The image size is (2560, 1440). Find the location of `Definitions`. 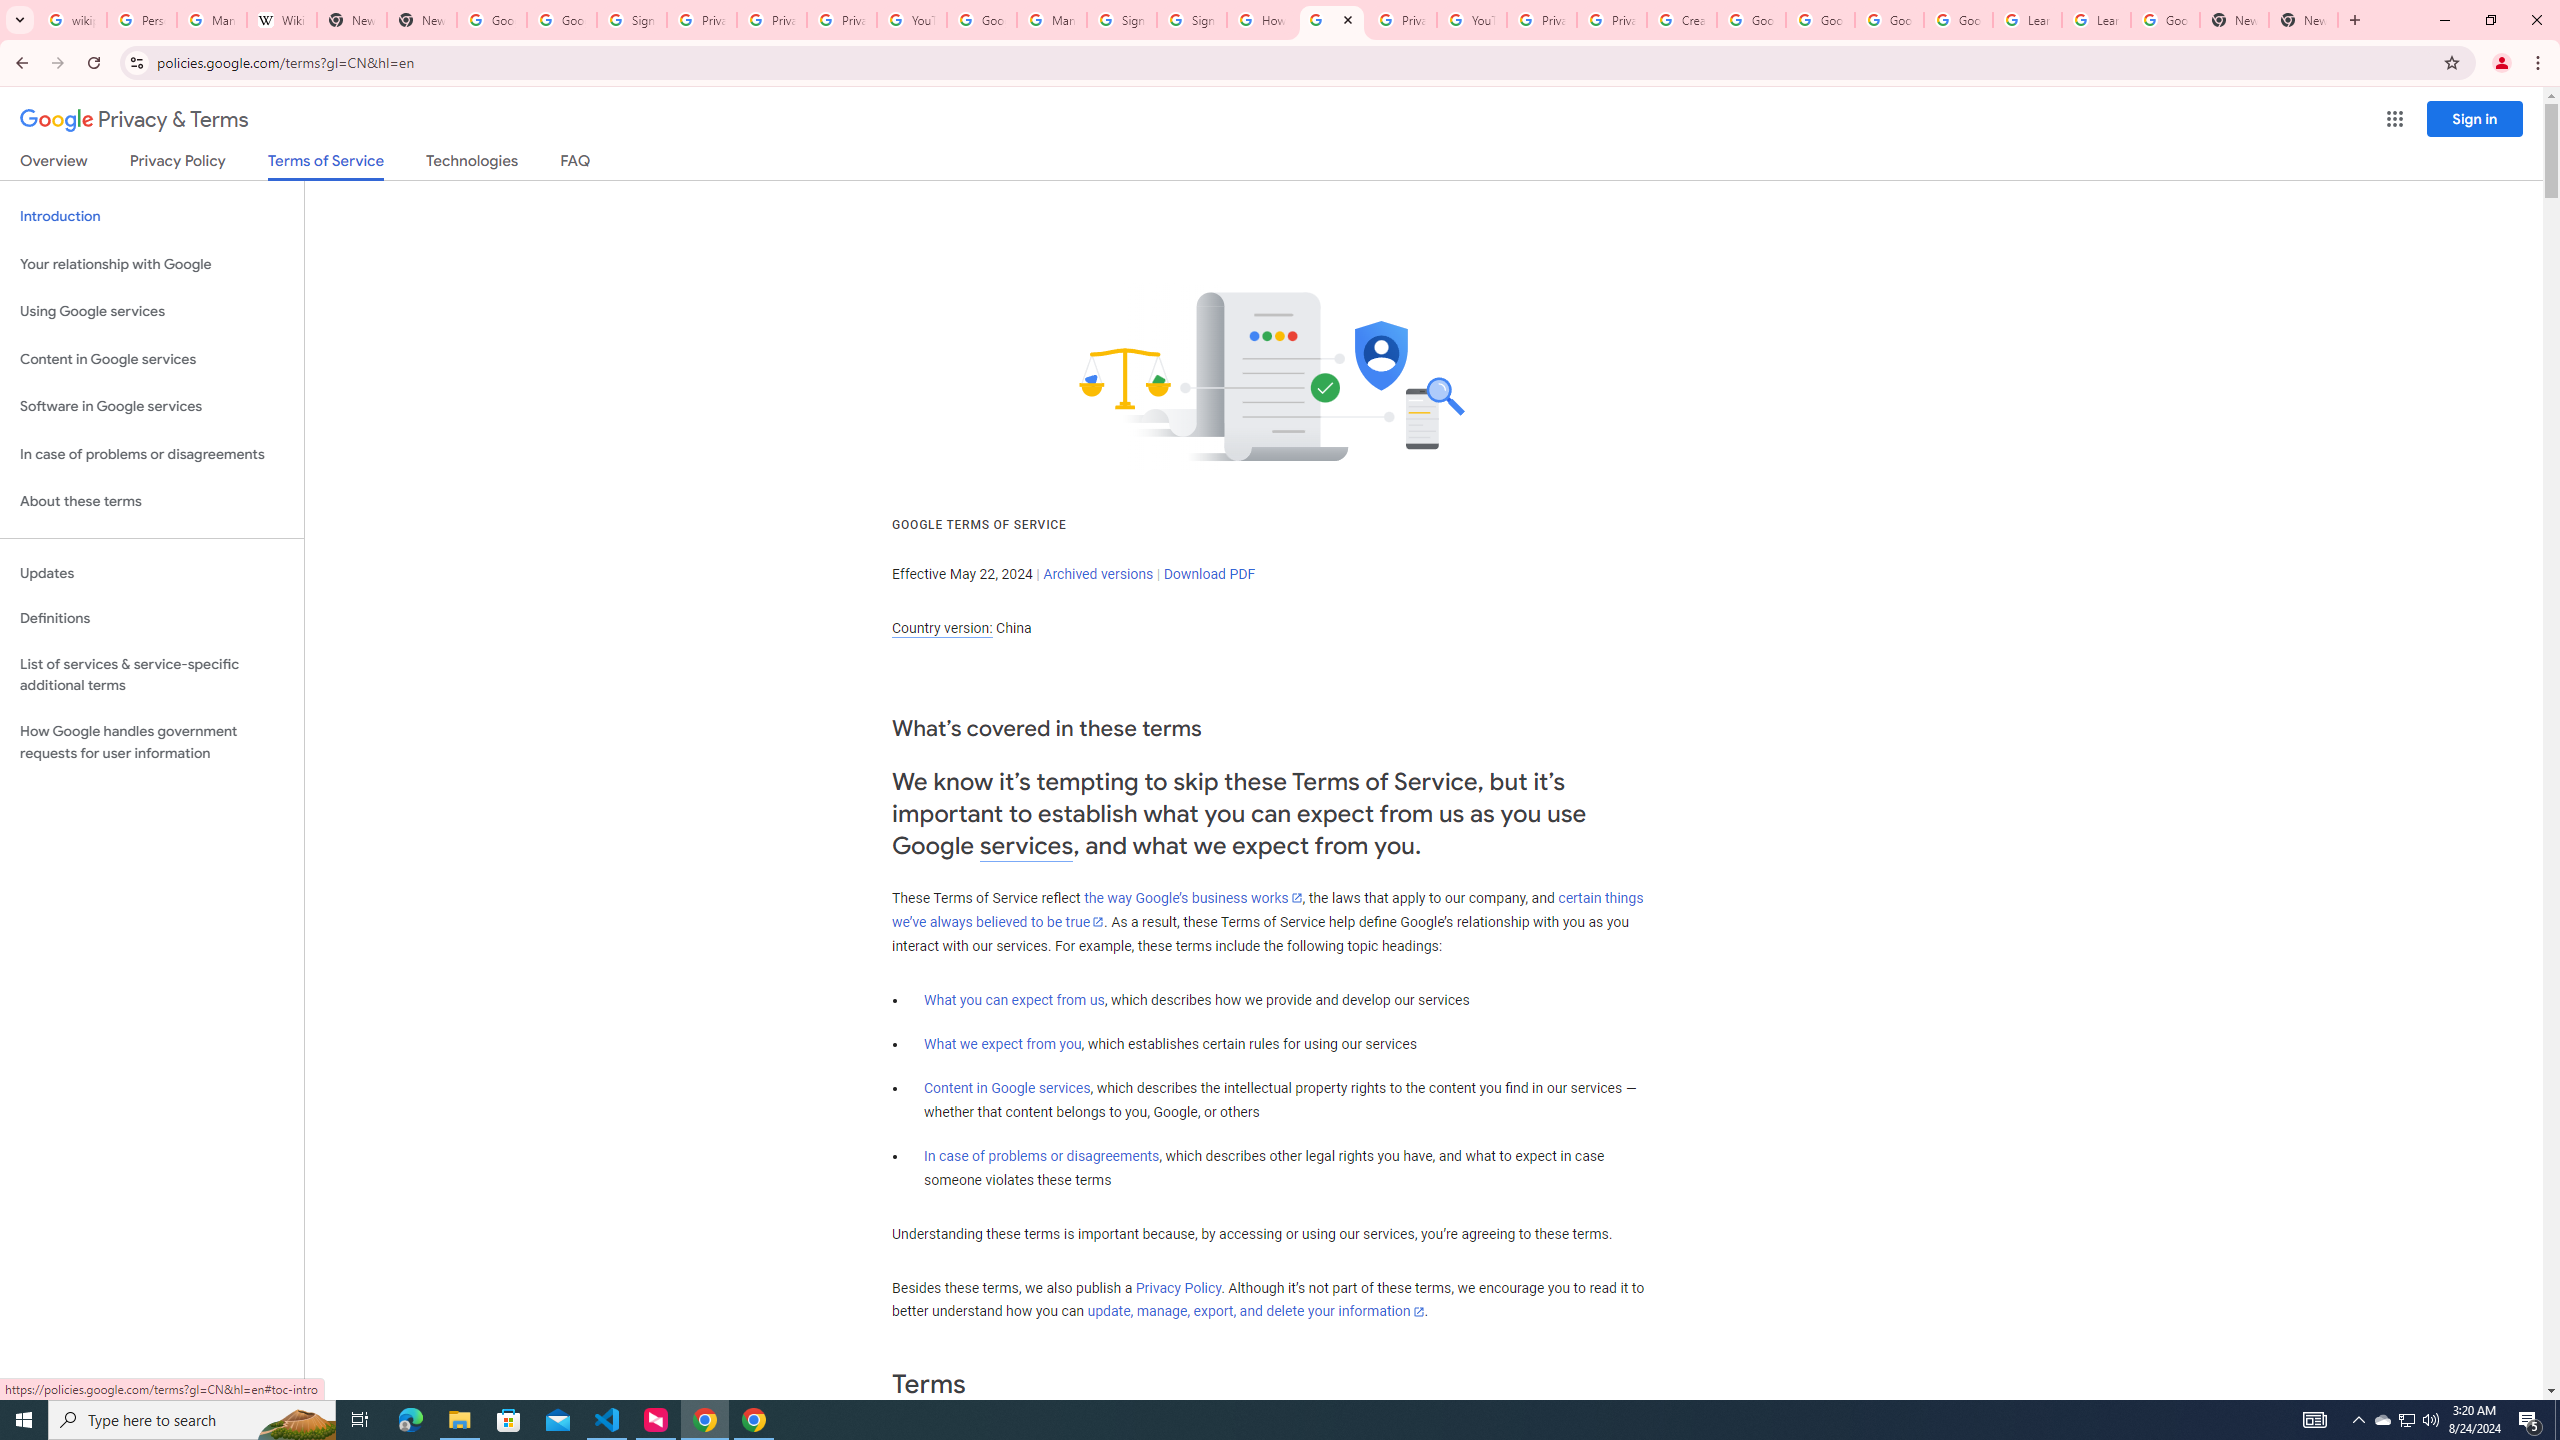

Definitions is located at coordinates (152, 619).